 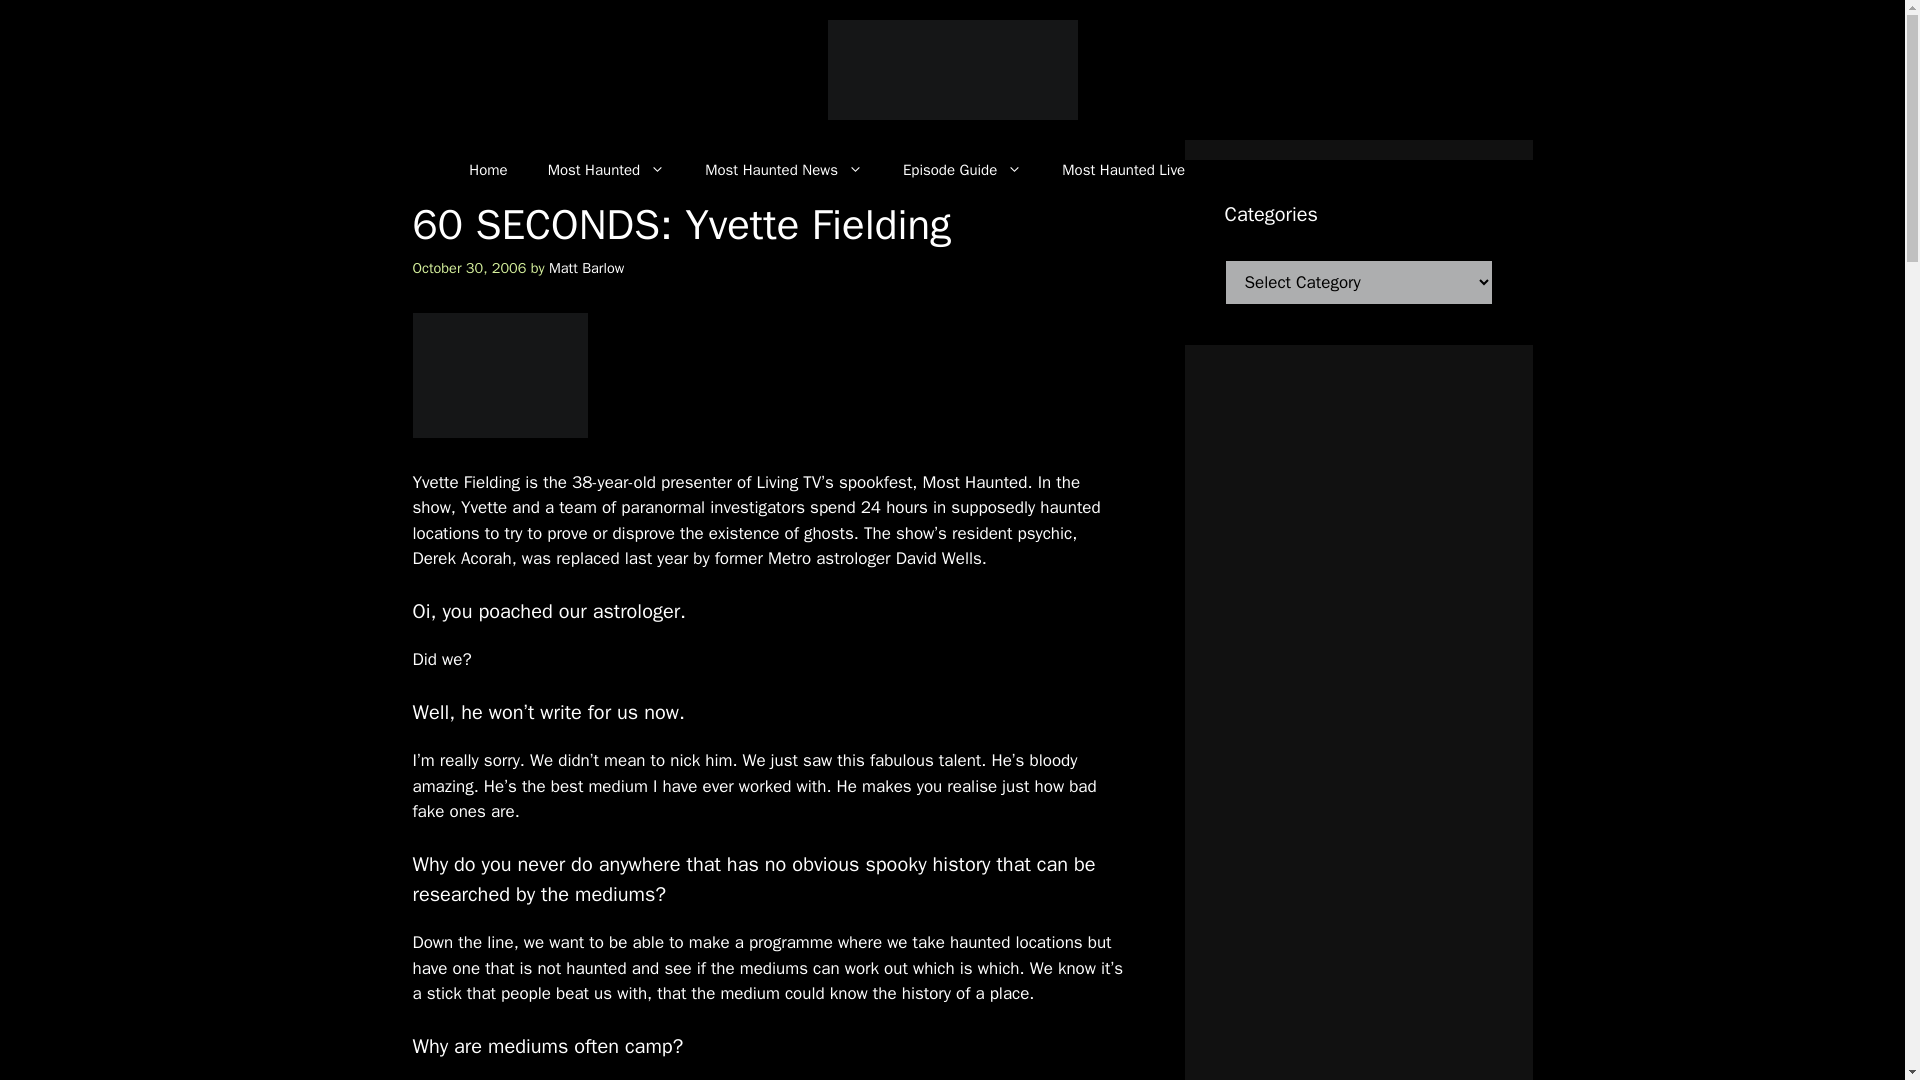 I want to click on Most Haunted News, so click(x=784, y=170).